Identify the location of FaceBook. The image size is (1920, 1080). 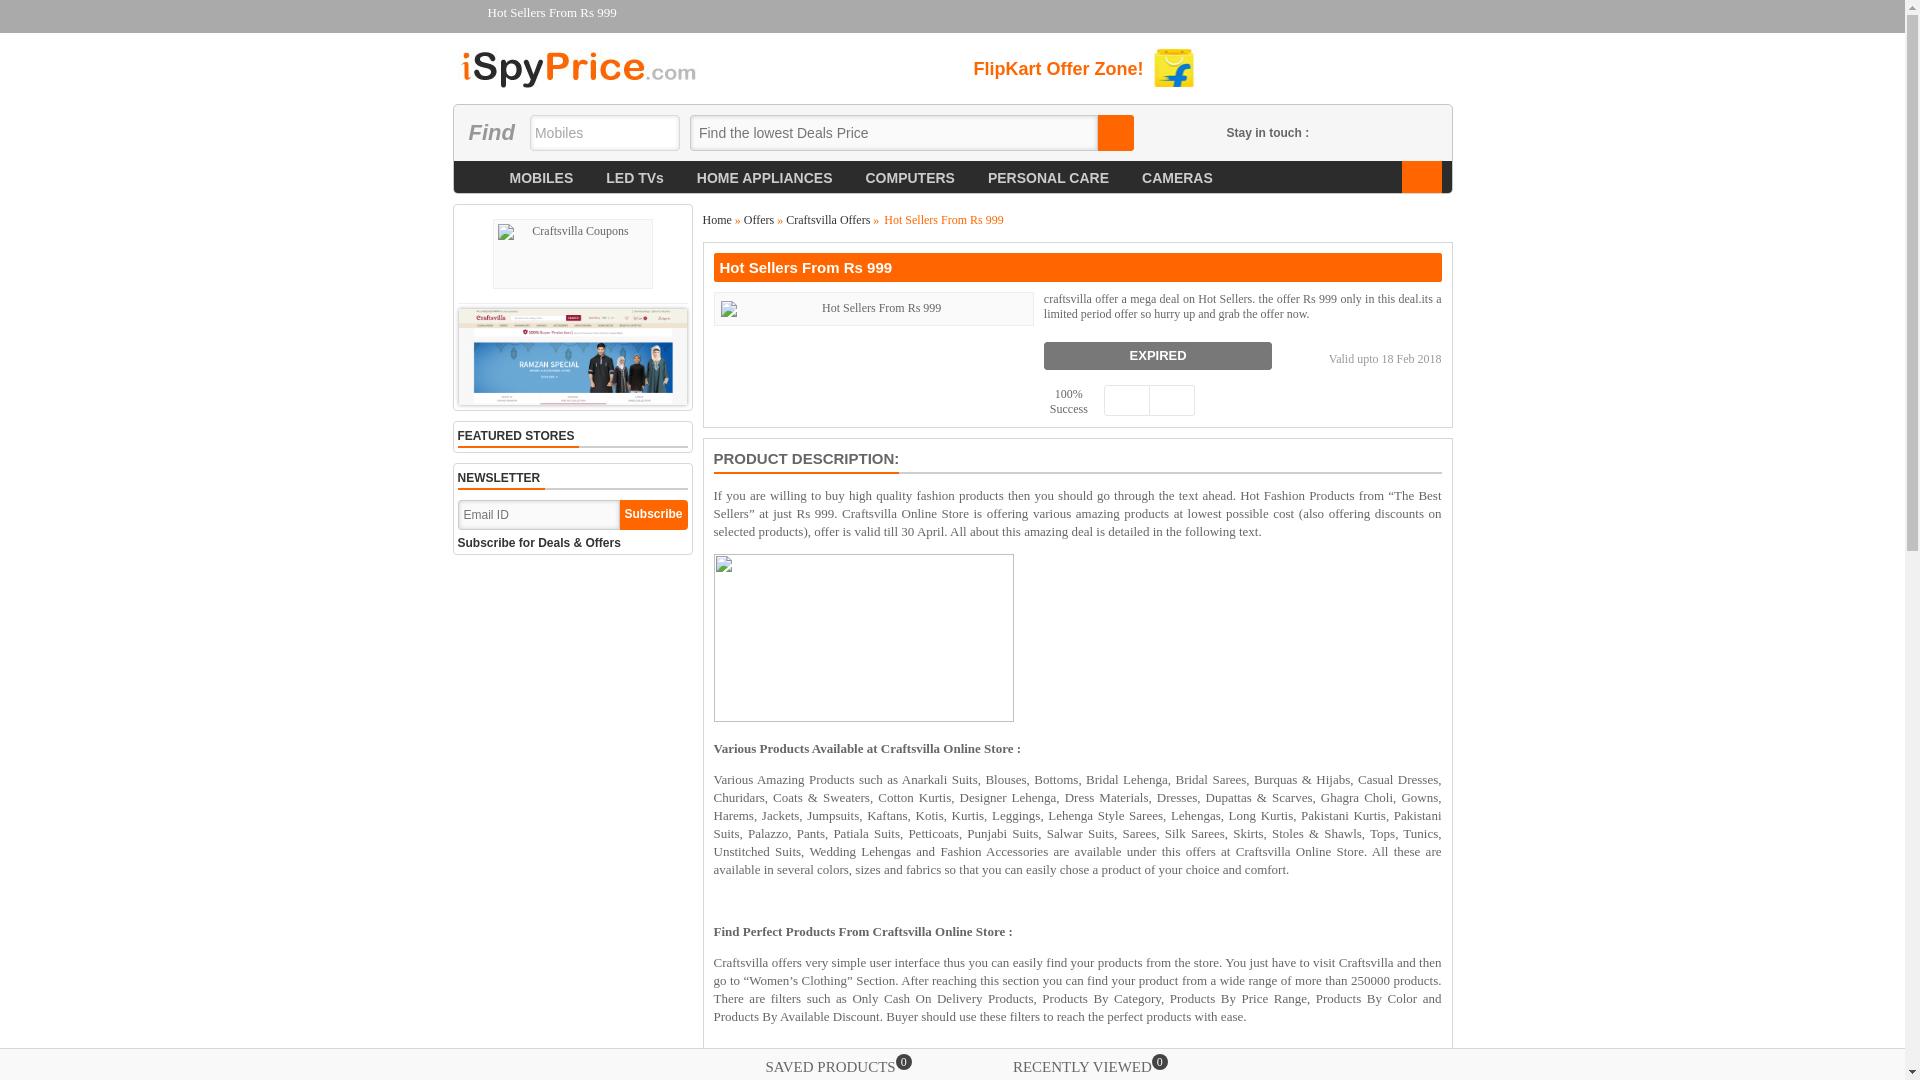
(1333, 132).